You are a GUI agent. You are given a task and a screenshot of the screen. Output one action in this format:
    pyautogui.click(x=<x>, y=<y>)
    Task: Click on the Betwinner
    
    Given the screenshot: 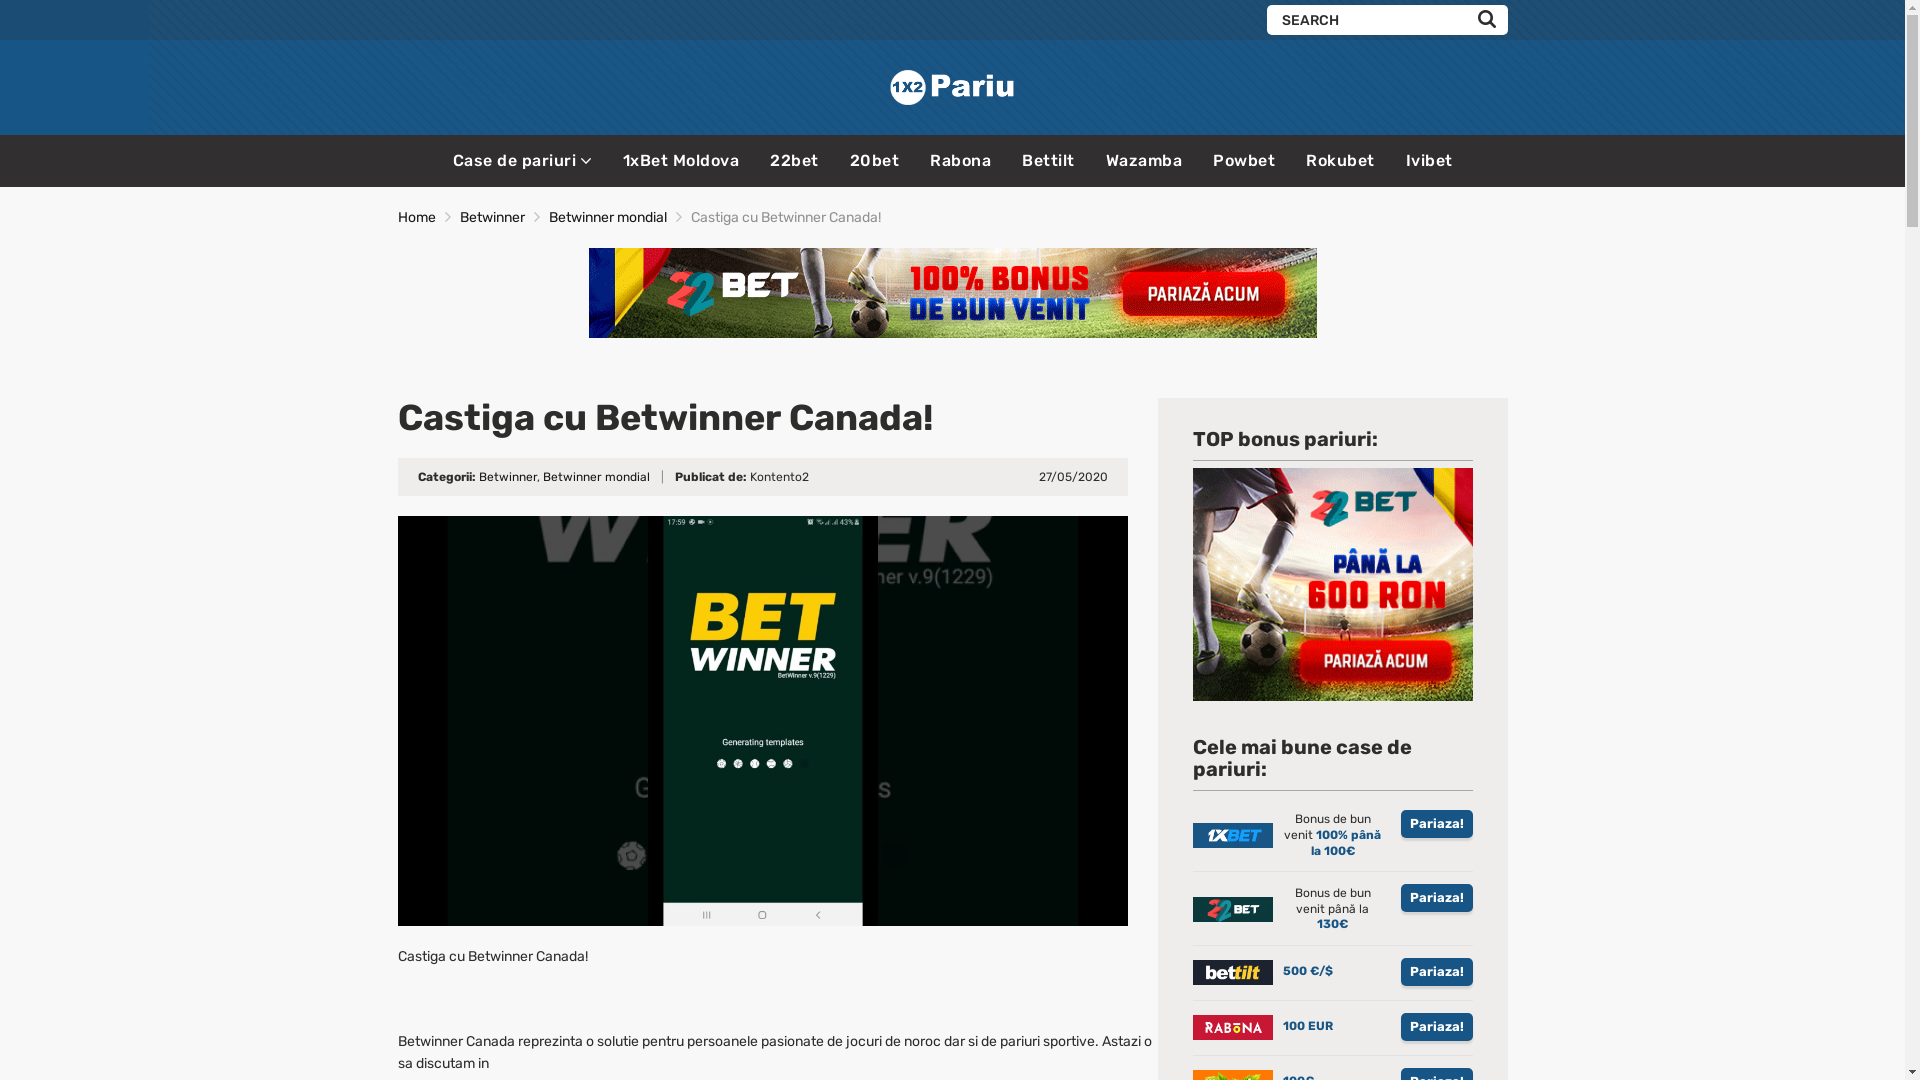 What is the action you would take?
    pyautogui.click(x=507, y=477)
    